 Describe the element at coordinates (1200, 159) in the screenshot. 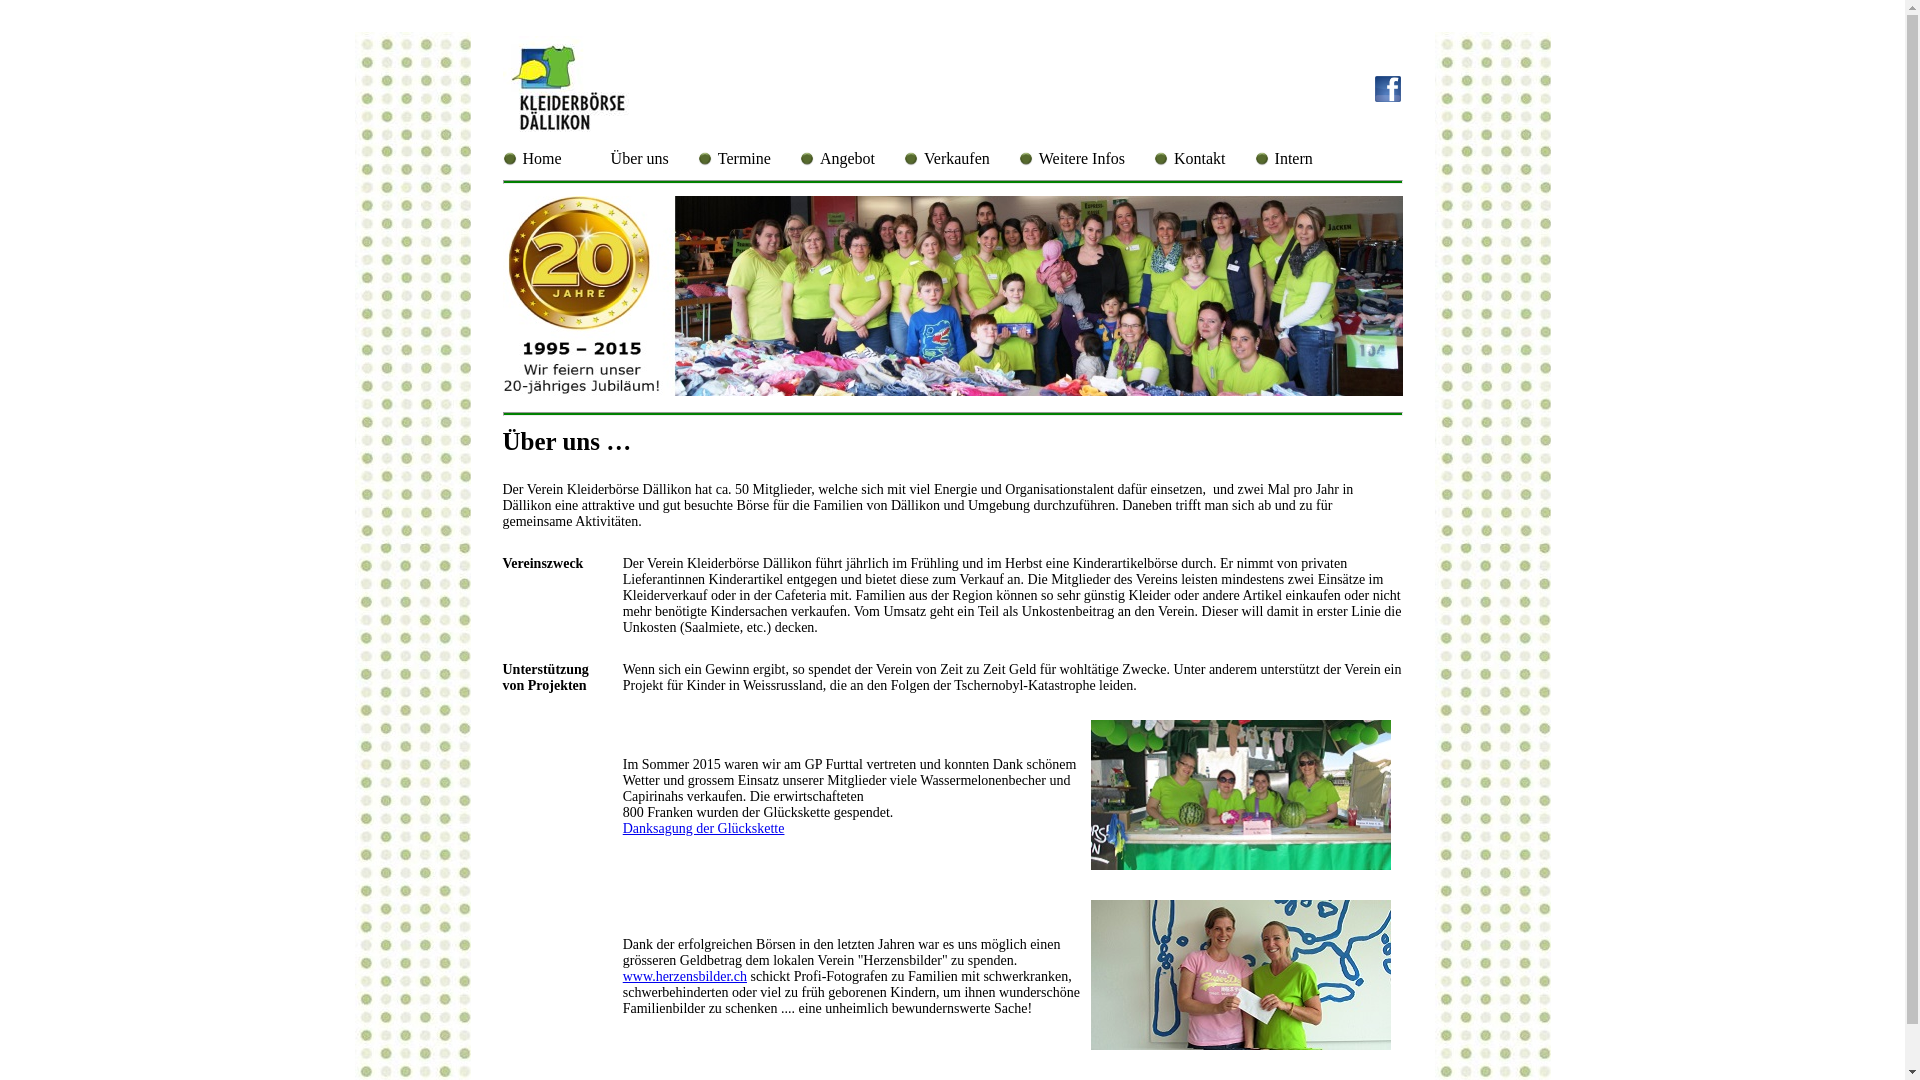

I see `Kontakt` at that location.